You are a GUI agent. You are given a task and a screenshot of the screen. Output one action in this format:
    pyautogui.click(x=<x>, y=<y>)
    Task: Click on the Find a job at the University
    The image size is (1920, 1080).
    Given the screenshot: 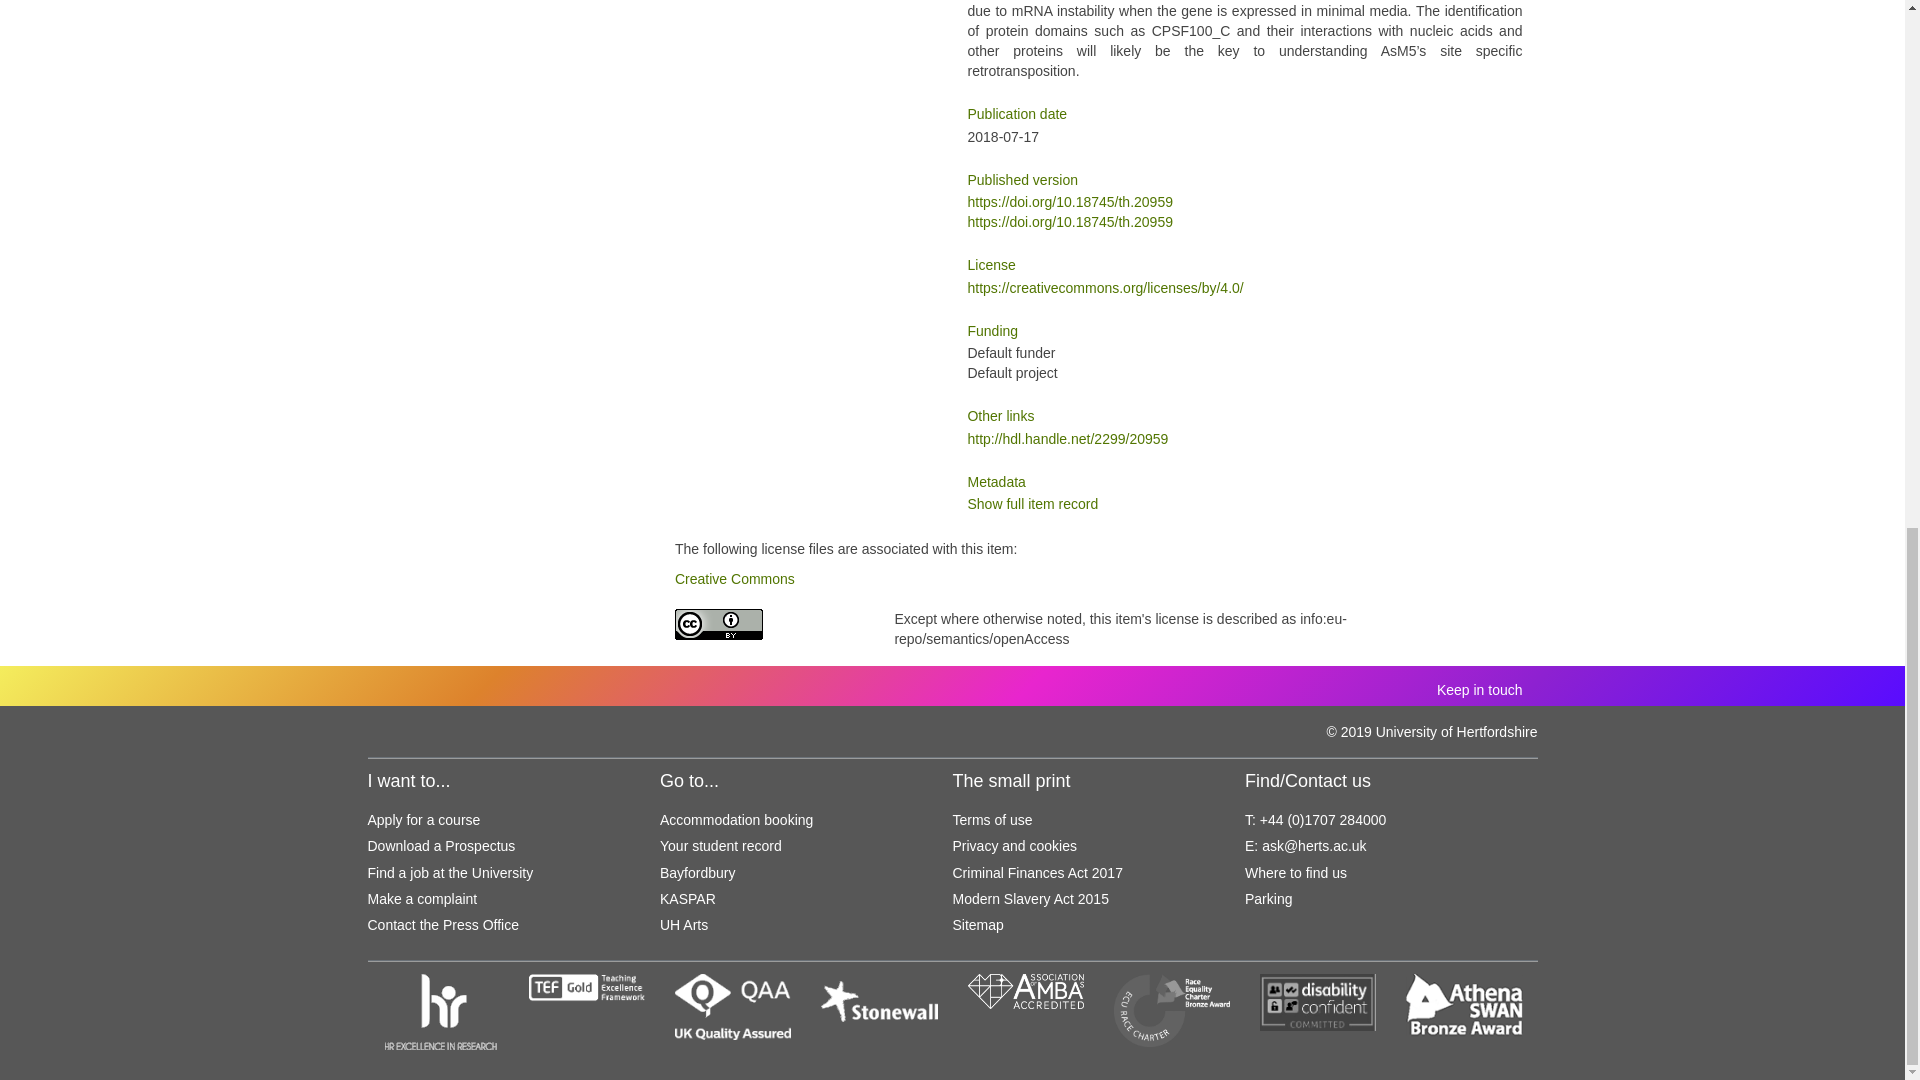 What is the action you would take?
    pyautogui.click(x=450, y=873)
    